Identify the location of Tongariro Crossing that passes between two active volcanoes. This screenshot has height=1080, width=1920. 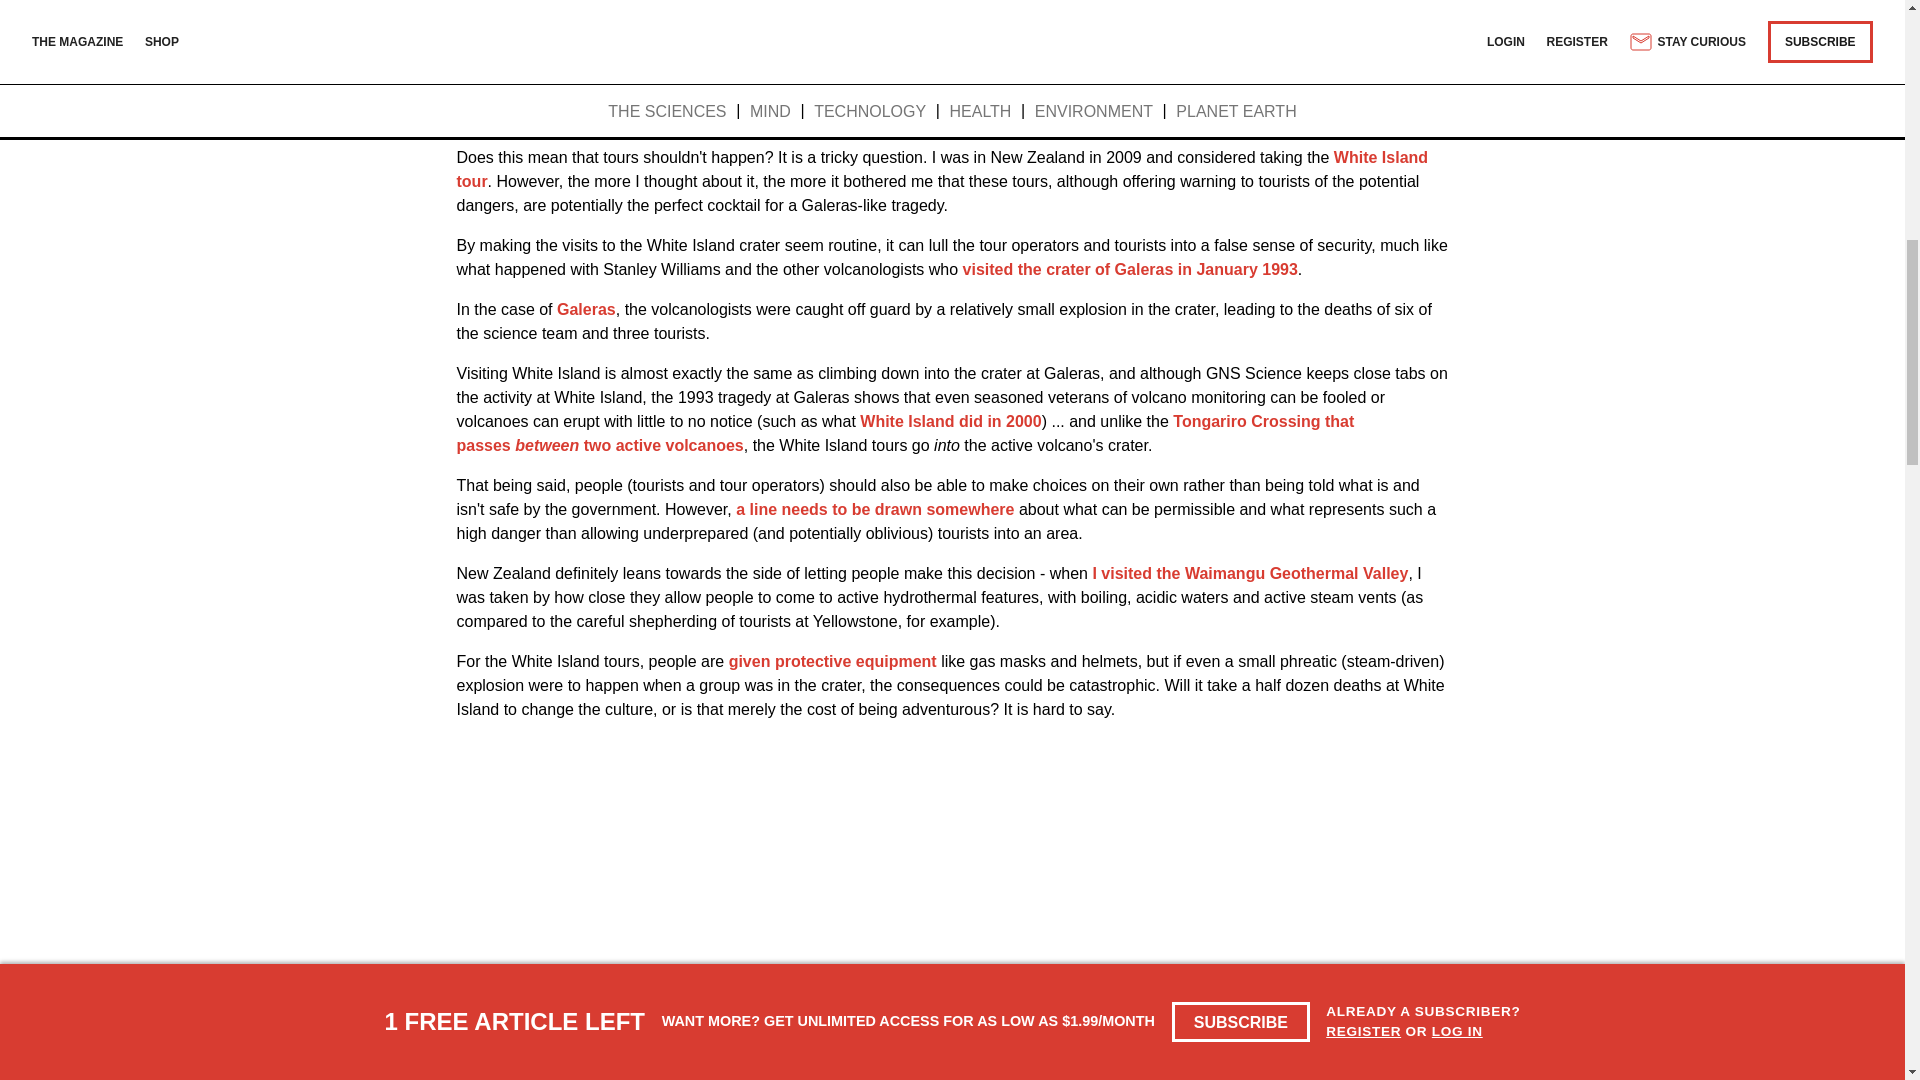
(904, 432).